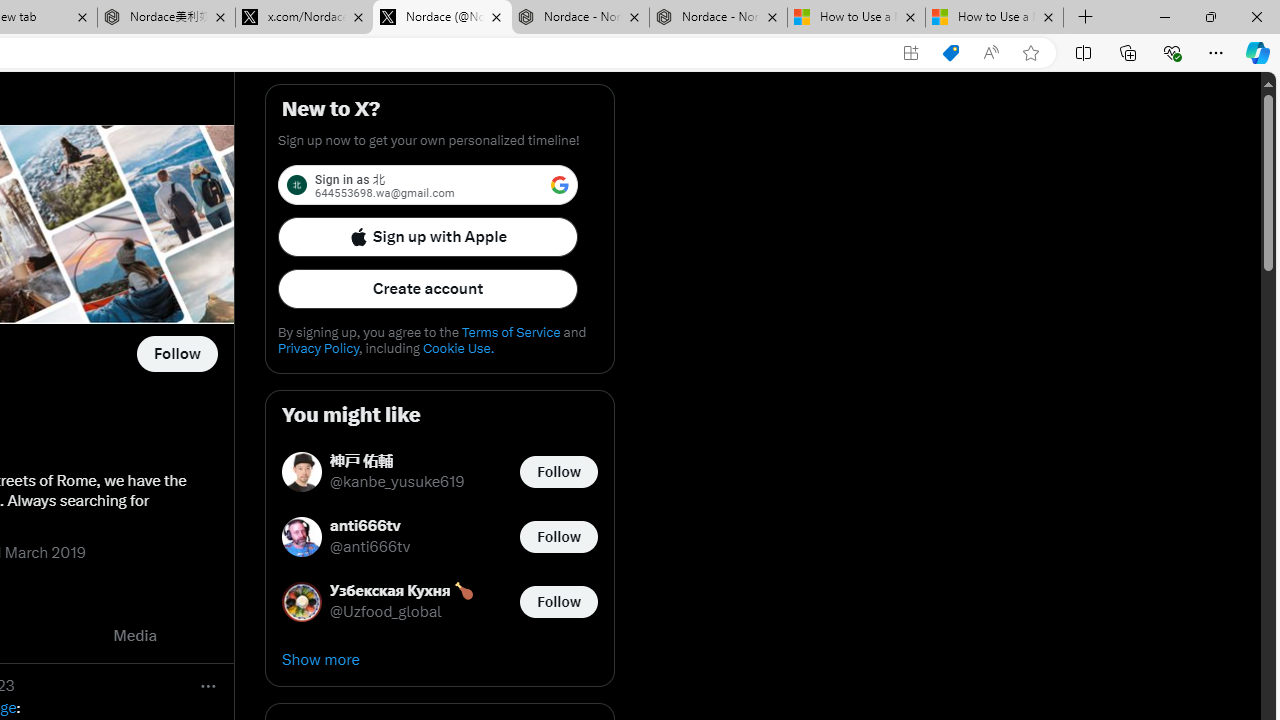 Image resolution: width=1280 pixels, height=720 pixels. I want to click on App available. Install X, so click(910, 53).